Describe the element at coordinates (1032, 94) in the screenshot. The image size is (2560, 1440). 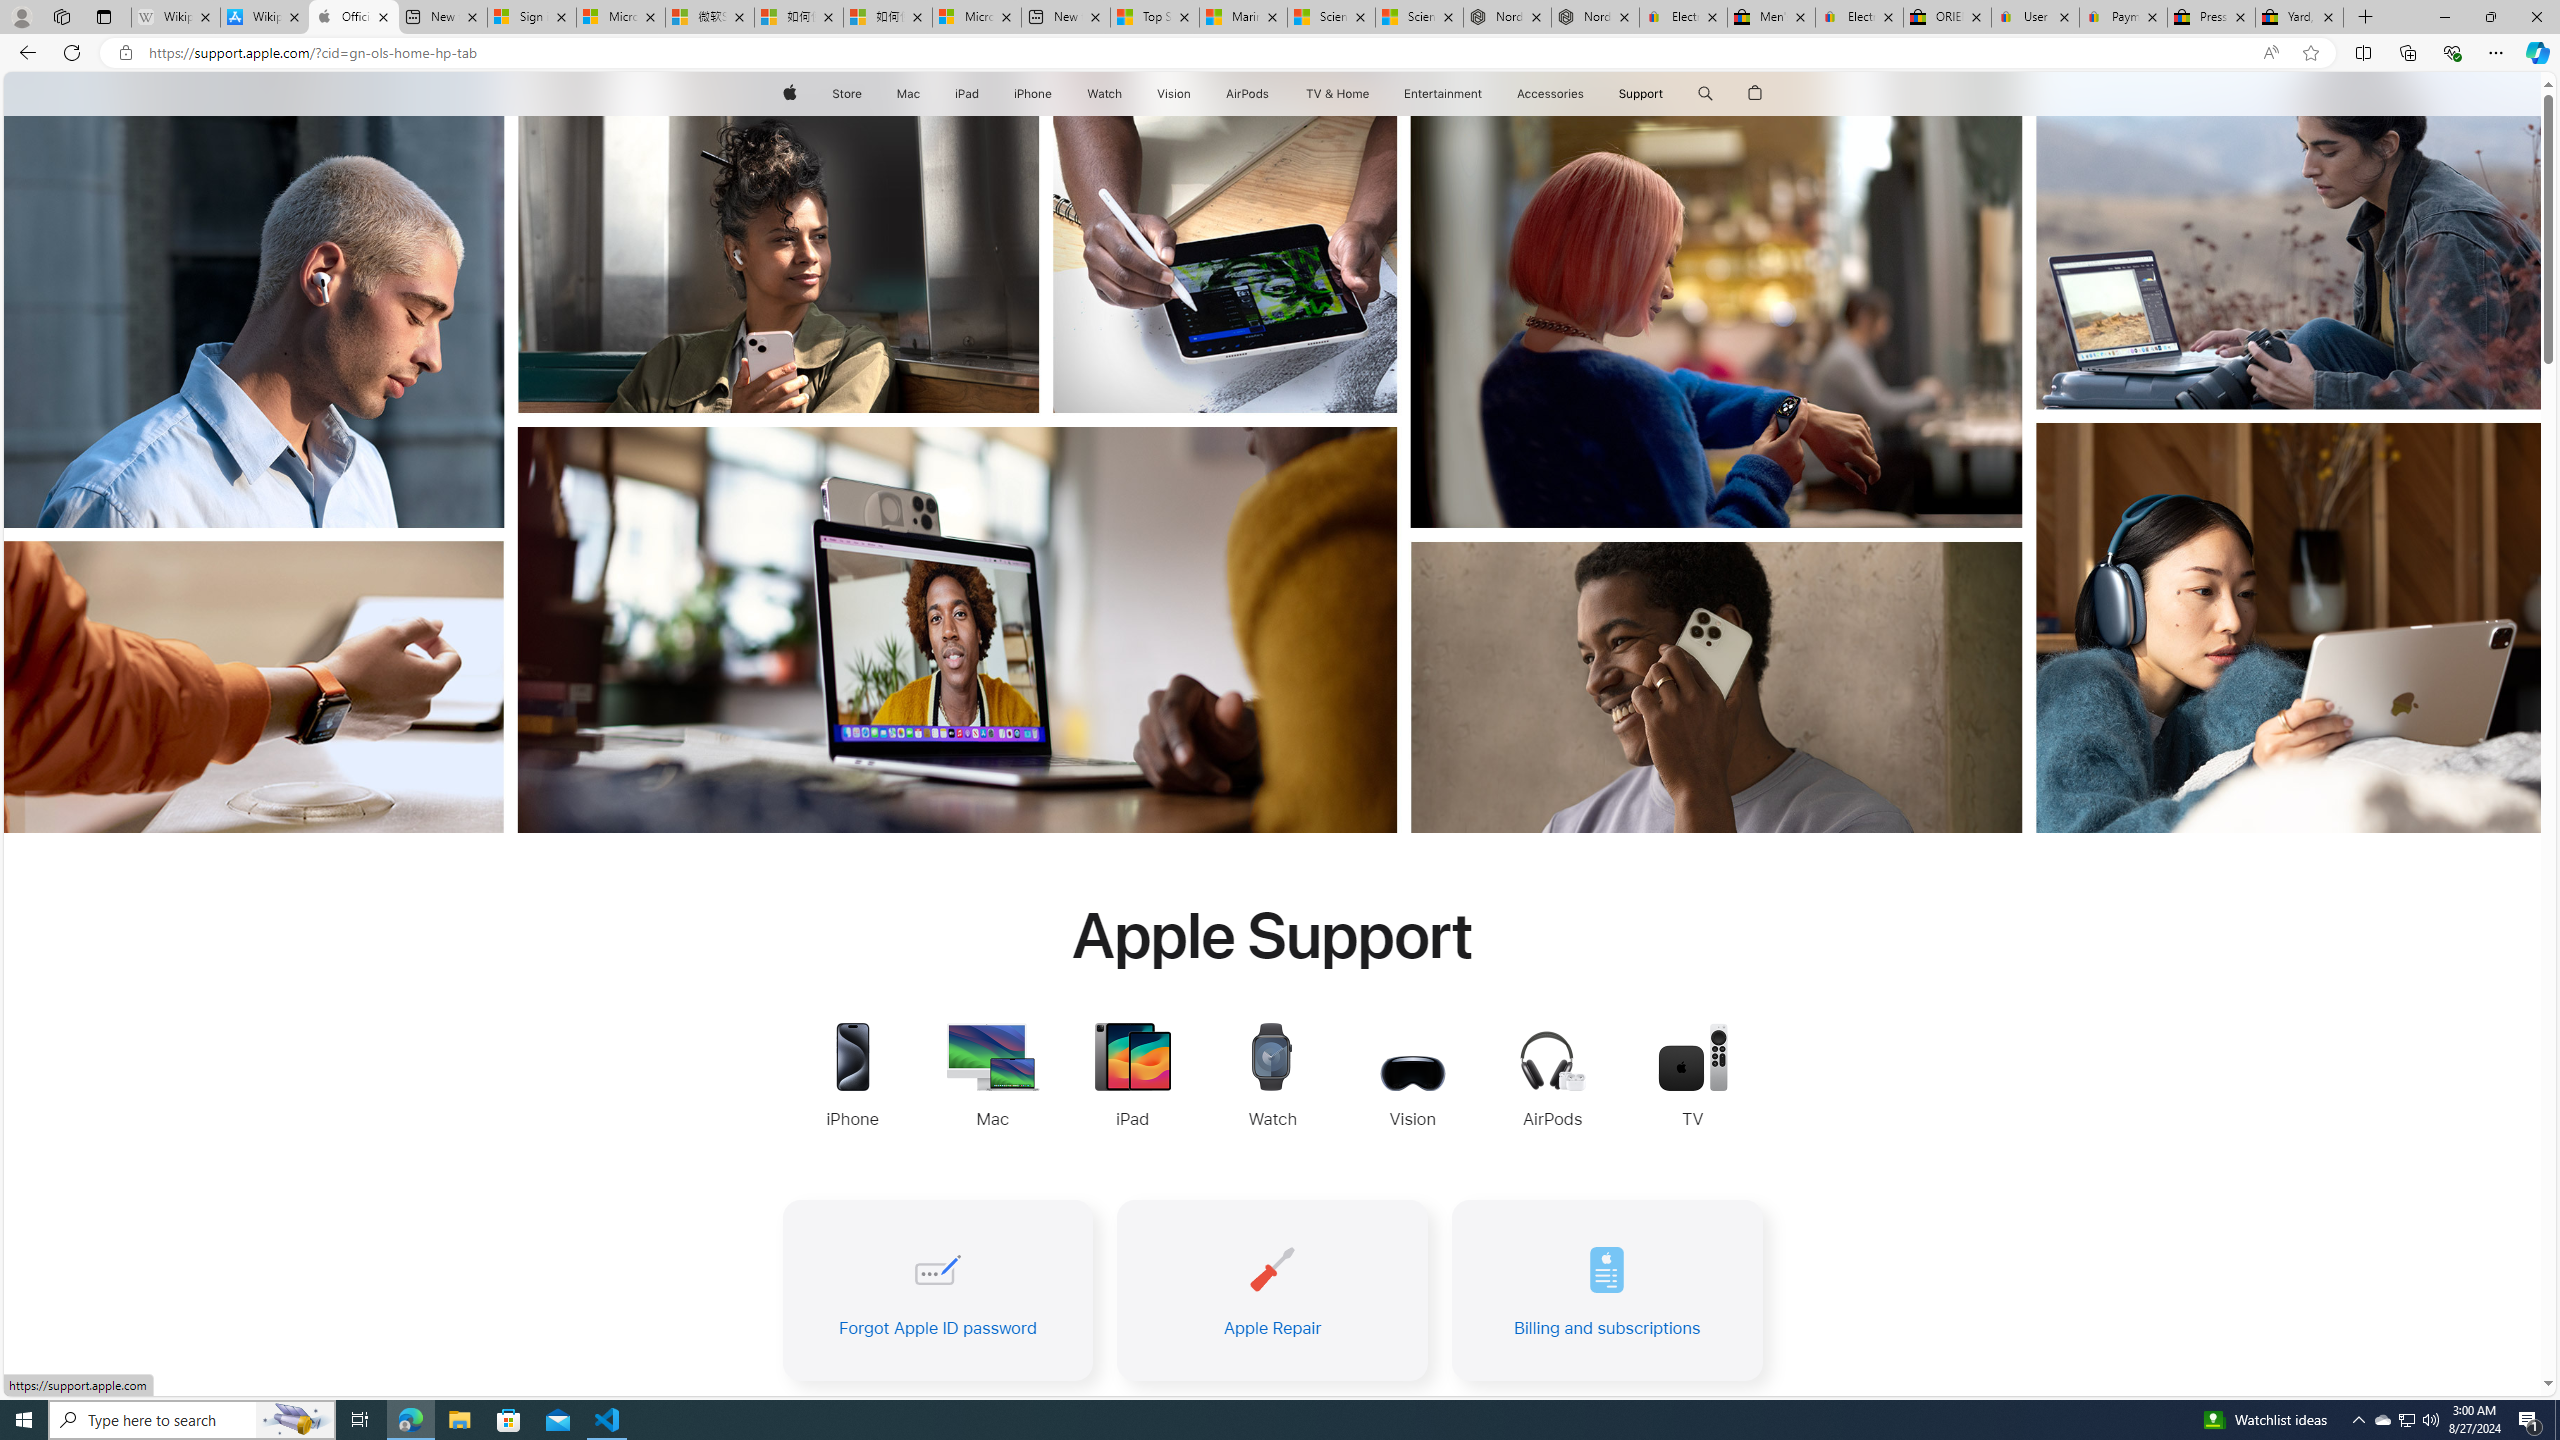
I see `iPhone` at that location.